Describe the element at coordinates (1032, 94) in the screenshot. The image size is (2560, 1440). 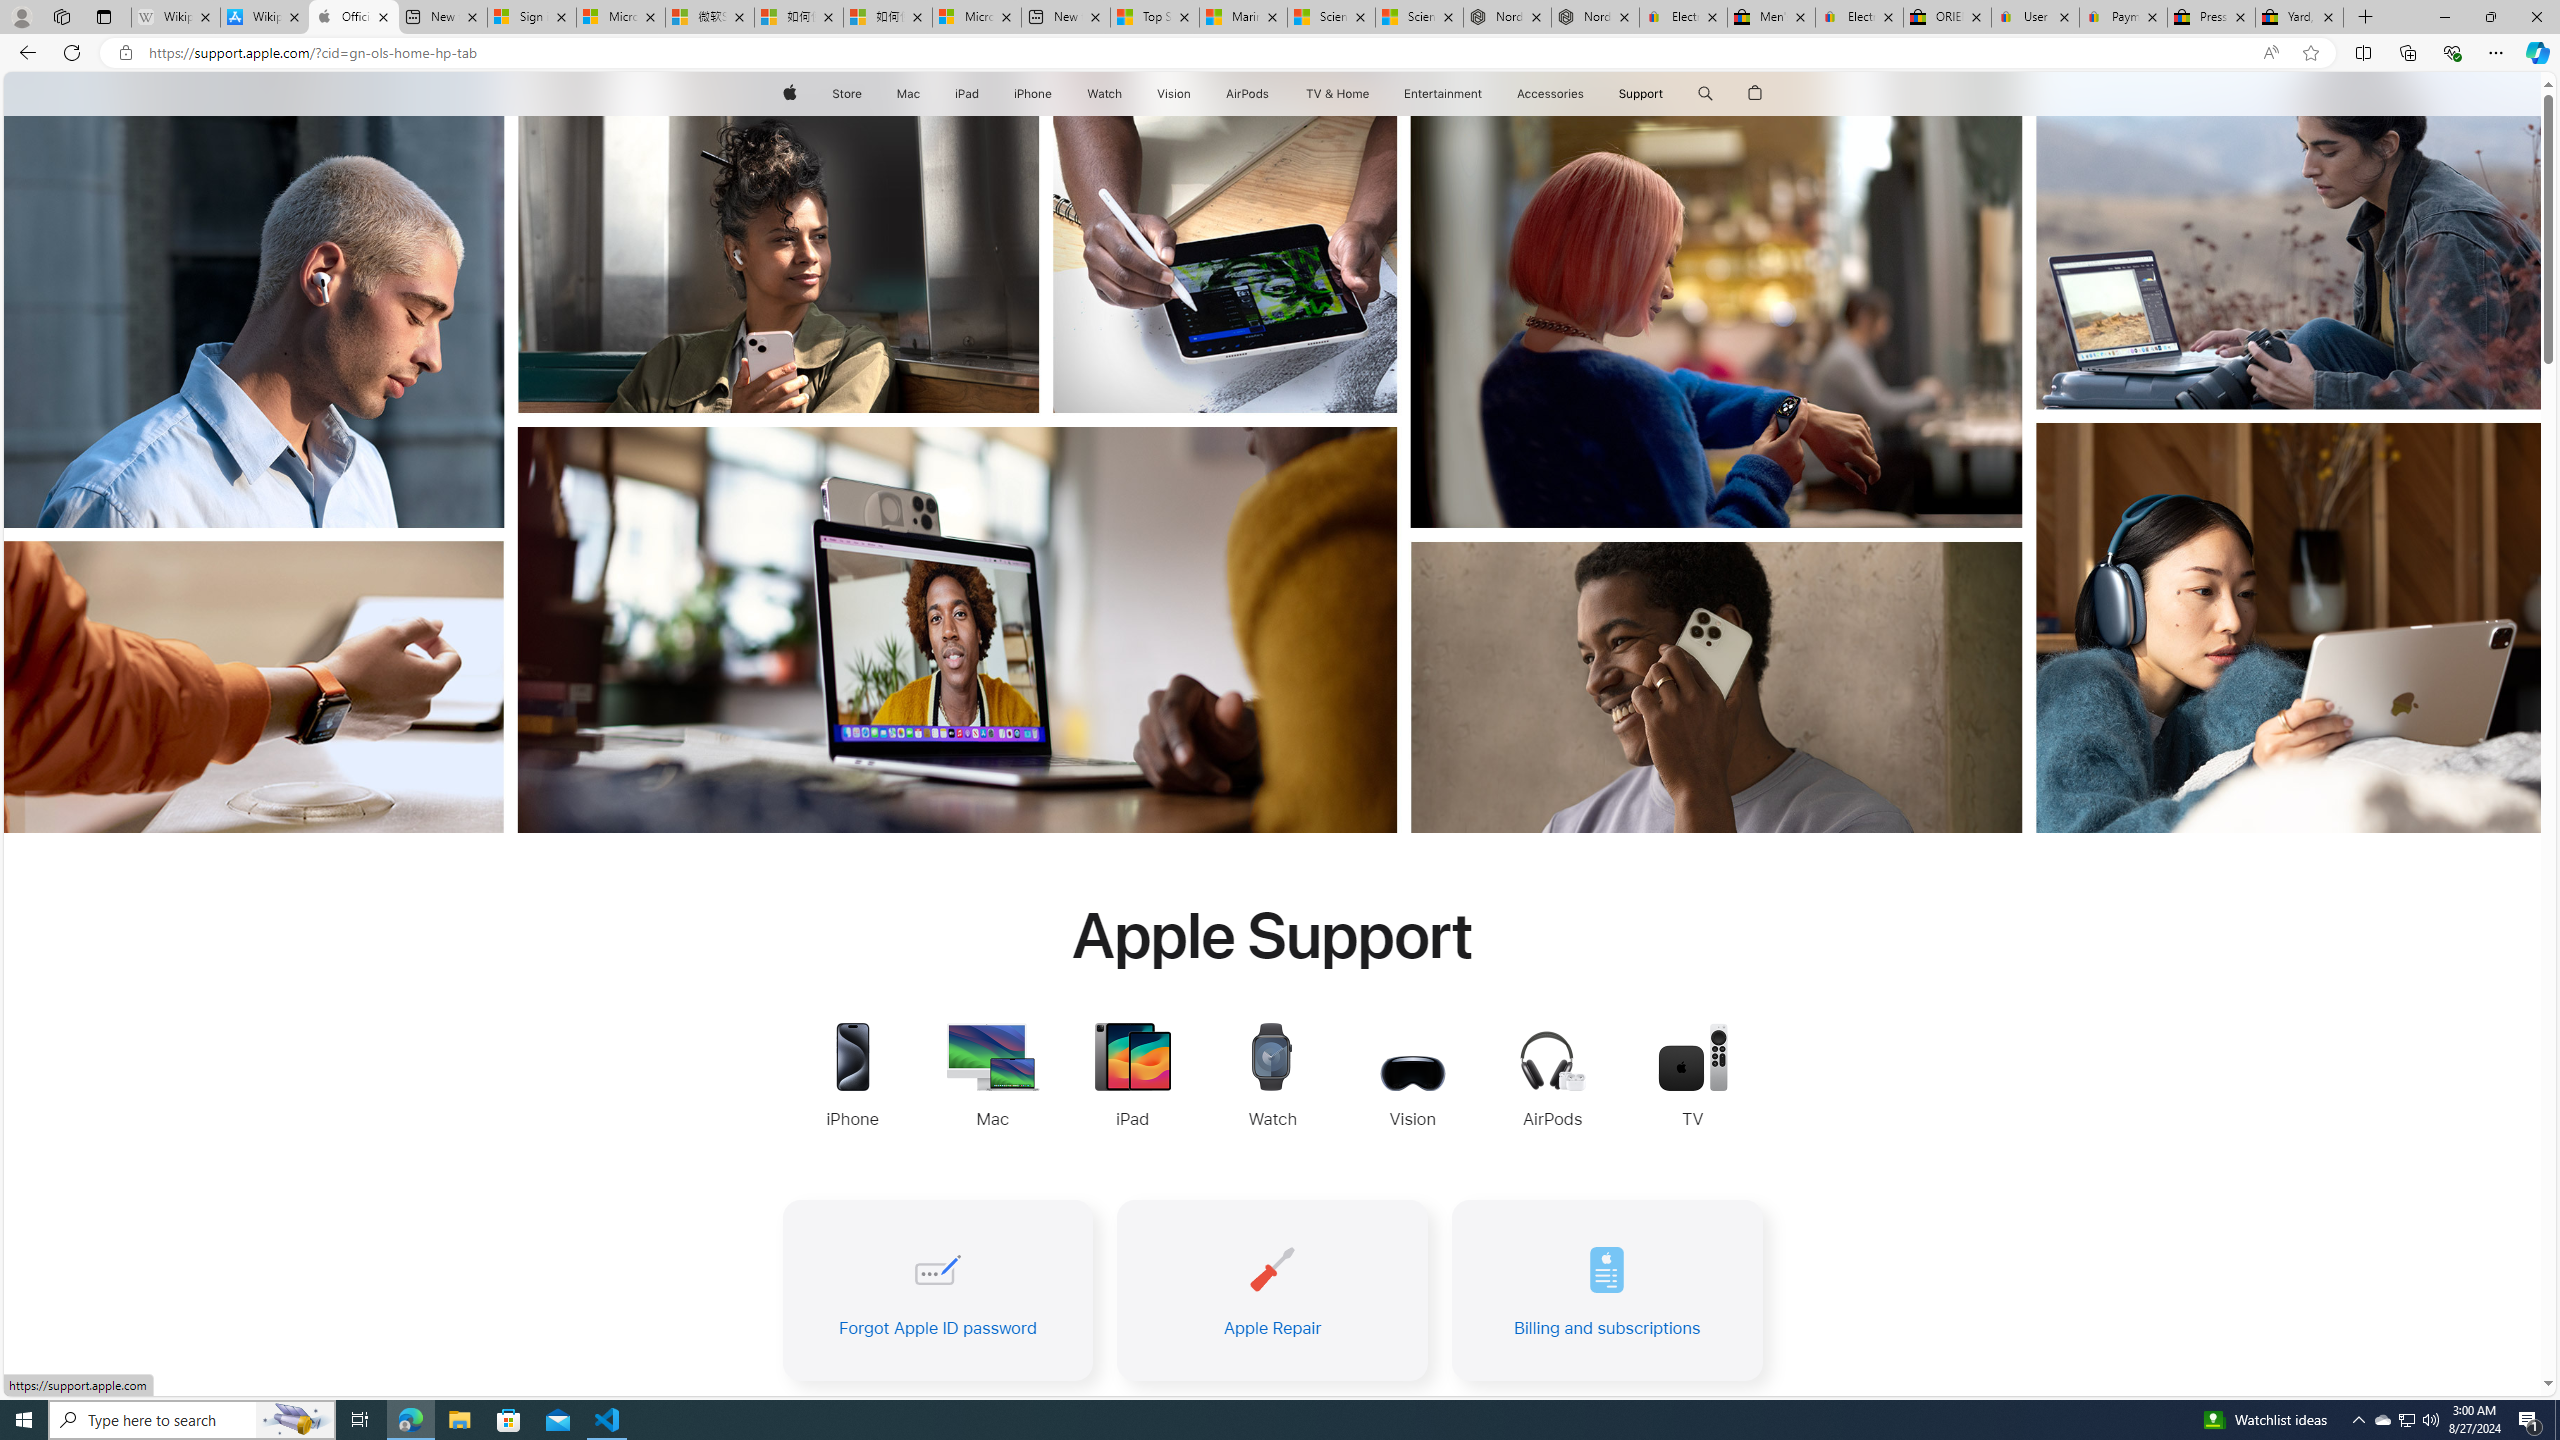
I see `iPhone` at that location.